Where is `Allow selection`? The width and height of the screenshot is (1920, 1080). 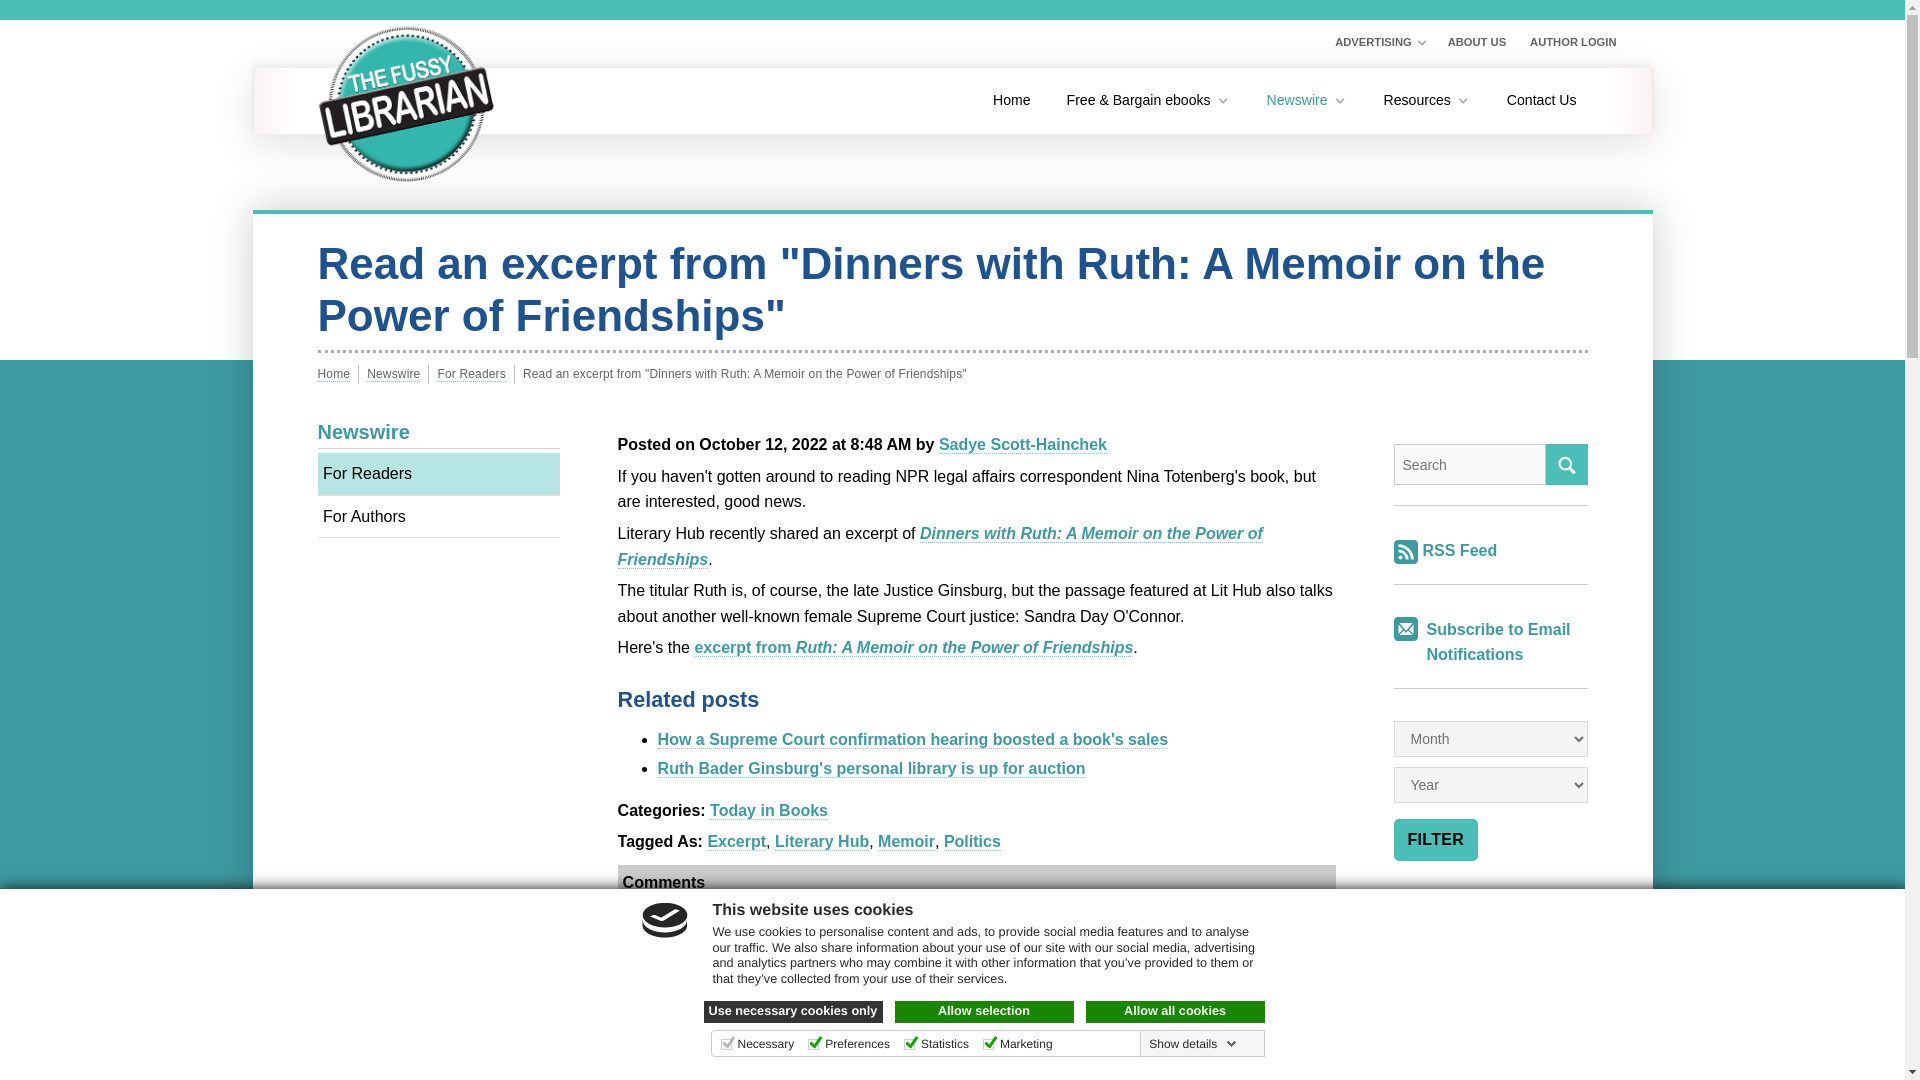 Allow selection is located at coordinates (984, 1012).